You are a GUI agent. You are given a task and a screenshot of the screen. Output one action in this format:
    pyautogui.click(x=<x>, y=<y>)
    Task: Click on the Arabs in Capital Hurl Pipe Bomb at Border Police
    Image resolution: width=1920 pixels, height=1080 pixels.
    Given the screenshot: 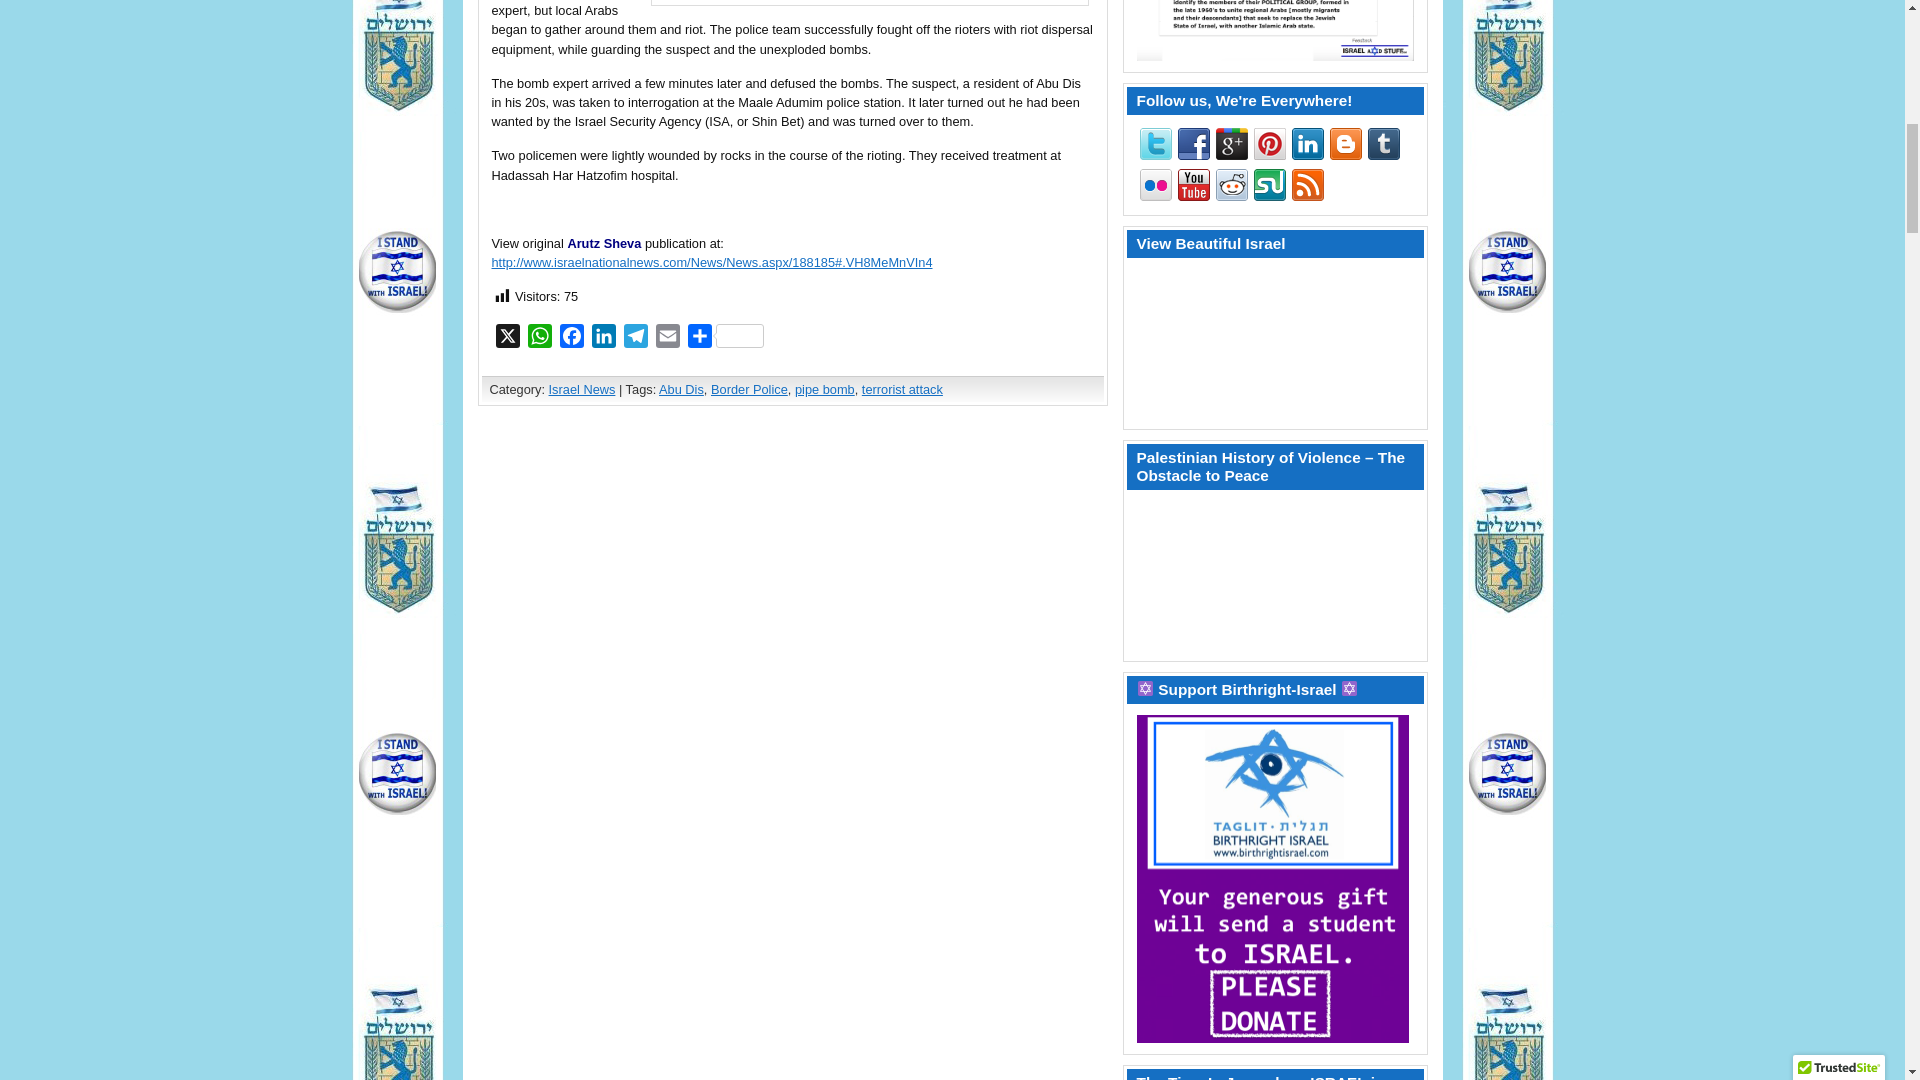 What is the action you would take?
    pyautogui.click(x=712, y=262)
    